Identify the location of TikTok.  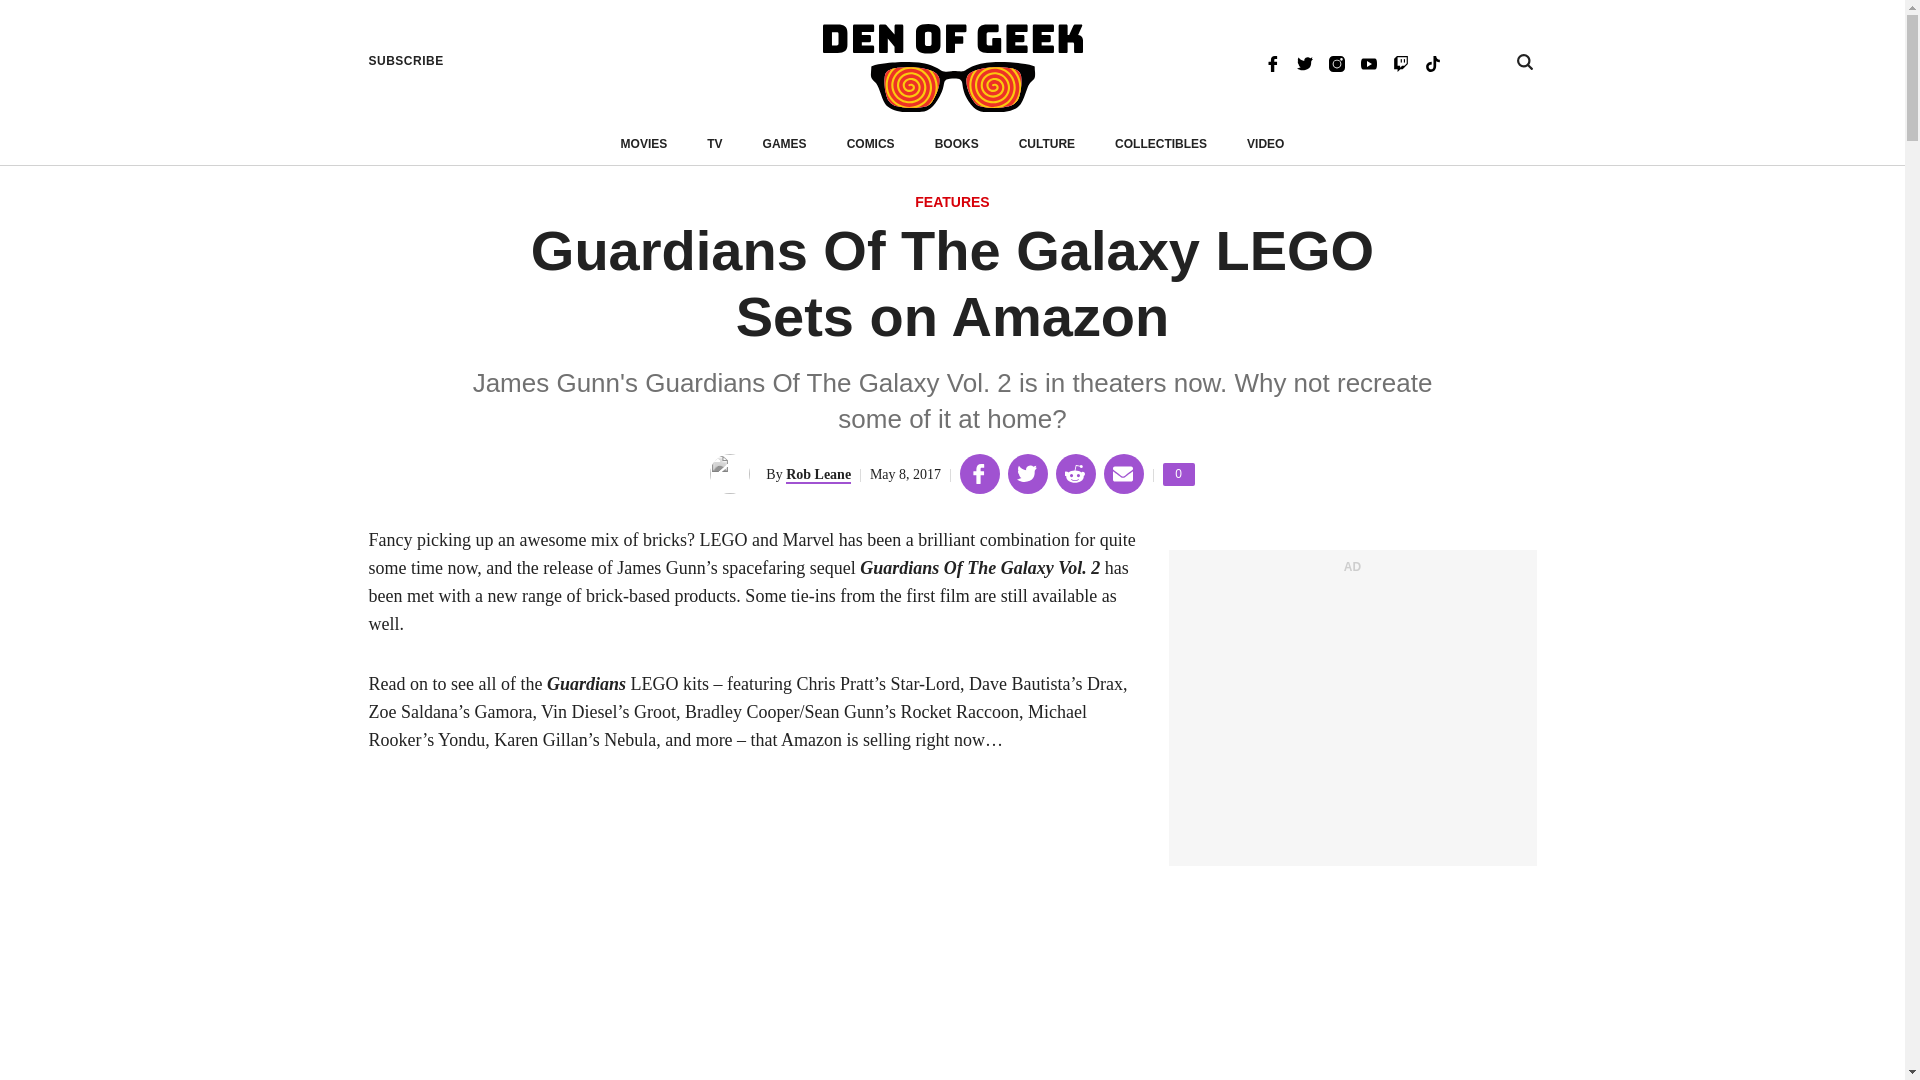
(957, 144).